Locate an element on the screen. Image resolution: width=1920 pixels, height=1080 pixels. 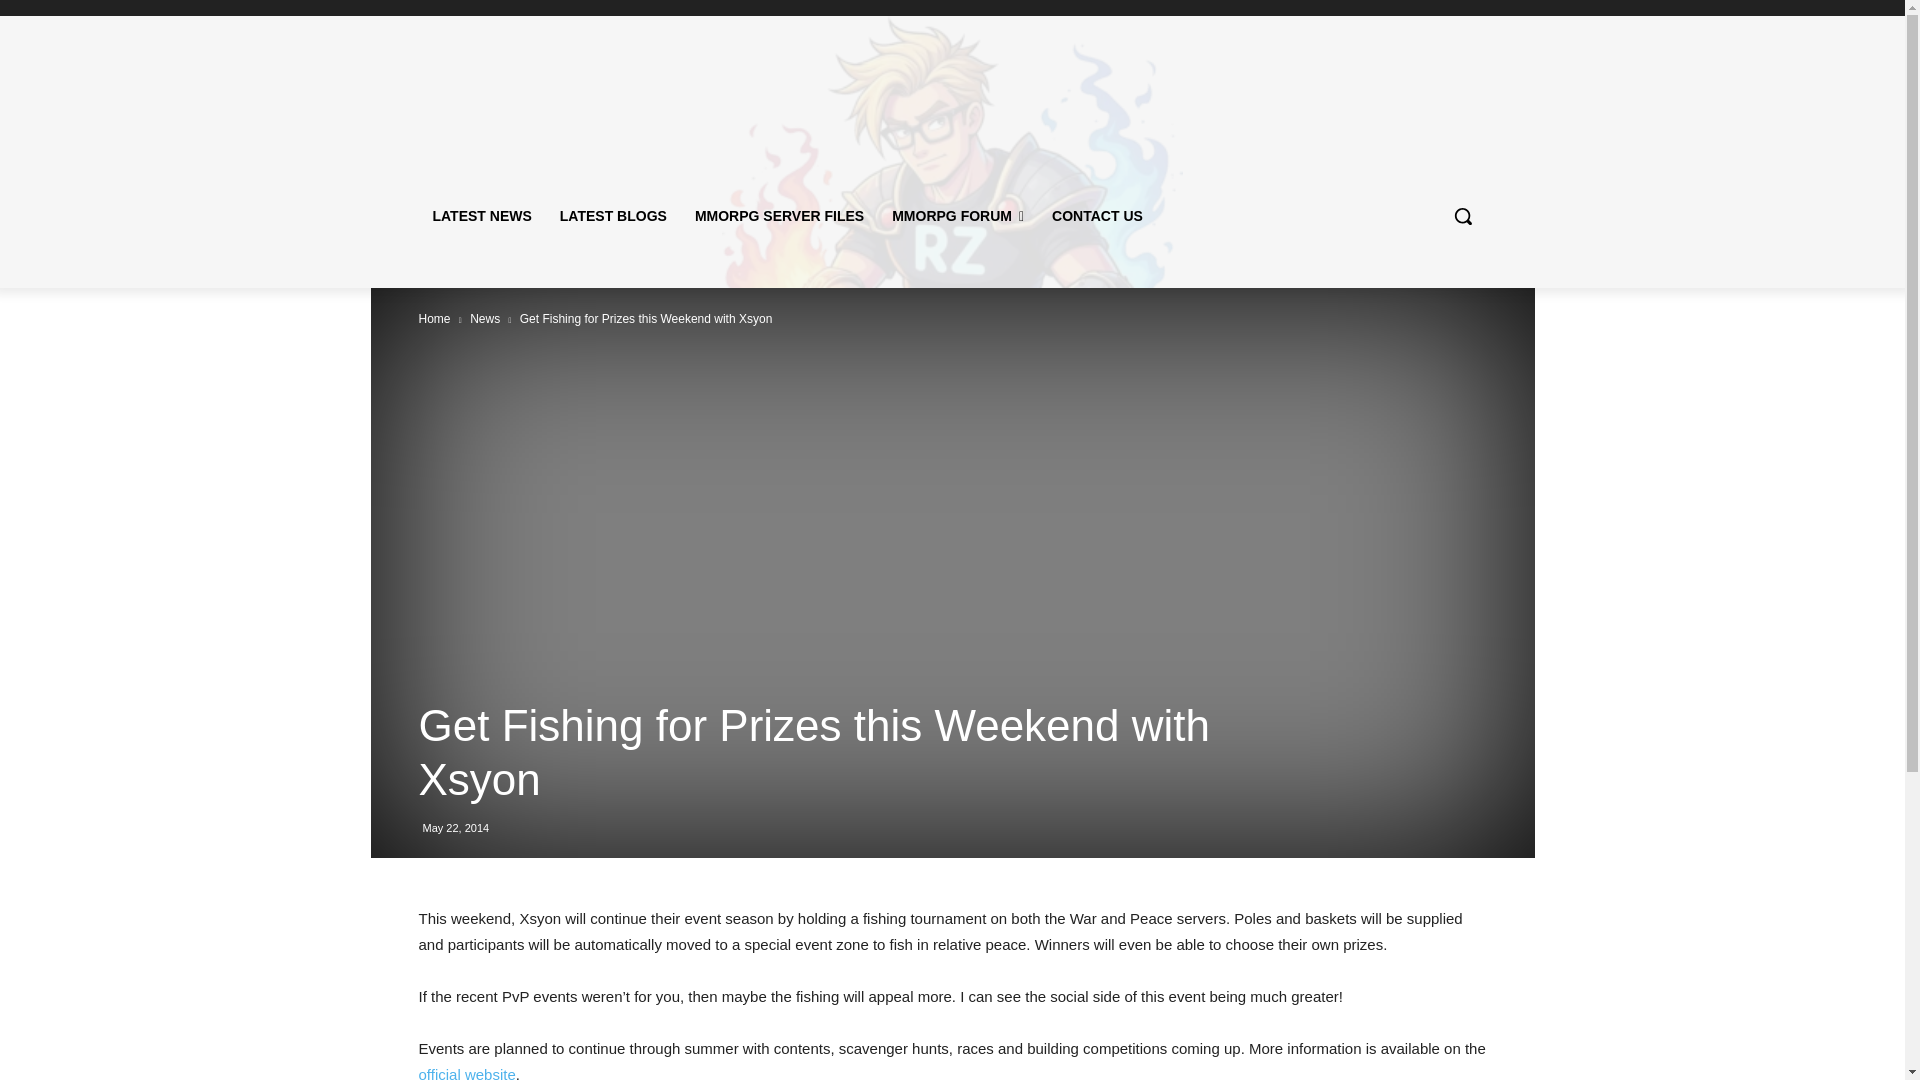
Home is located at coordinates (434, 319).